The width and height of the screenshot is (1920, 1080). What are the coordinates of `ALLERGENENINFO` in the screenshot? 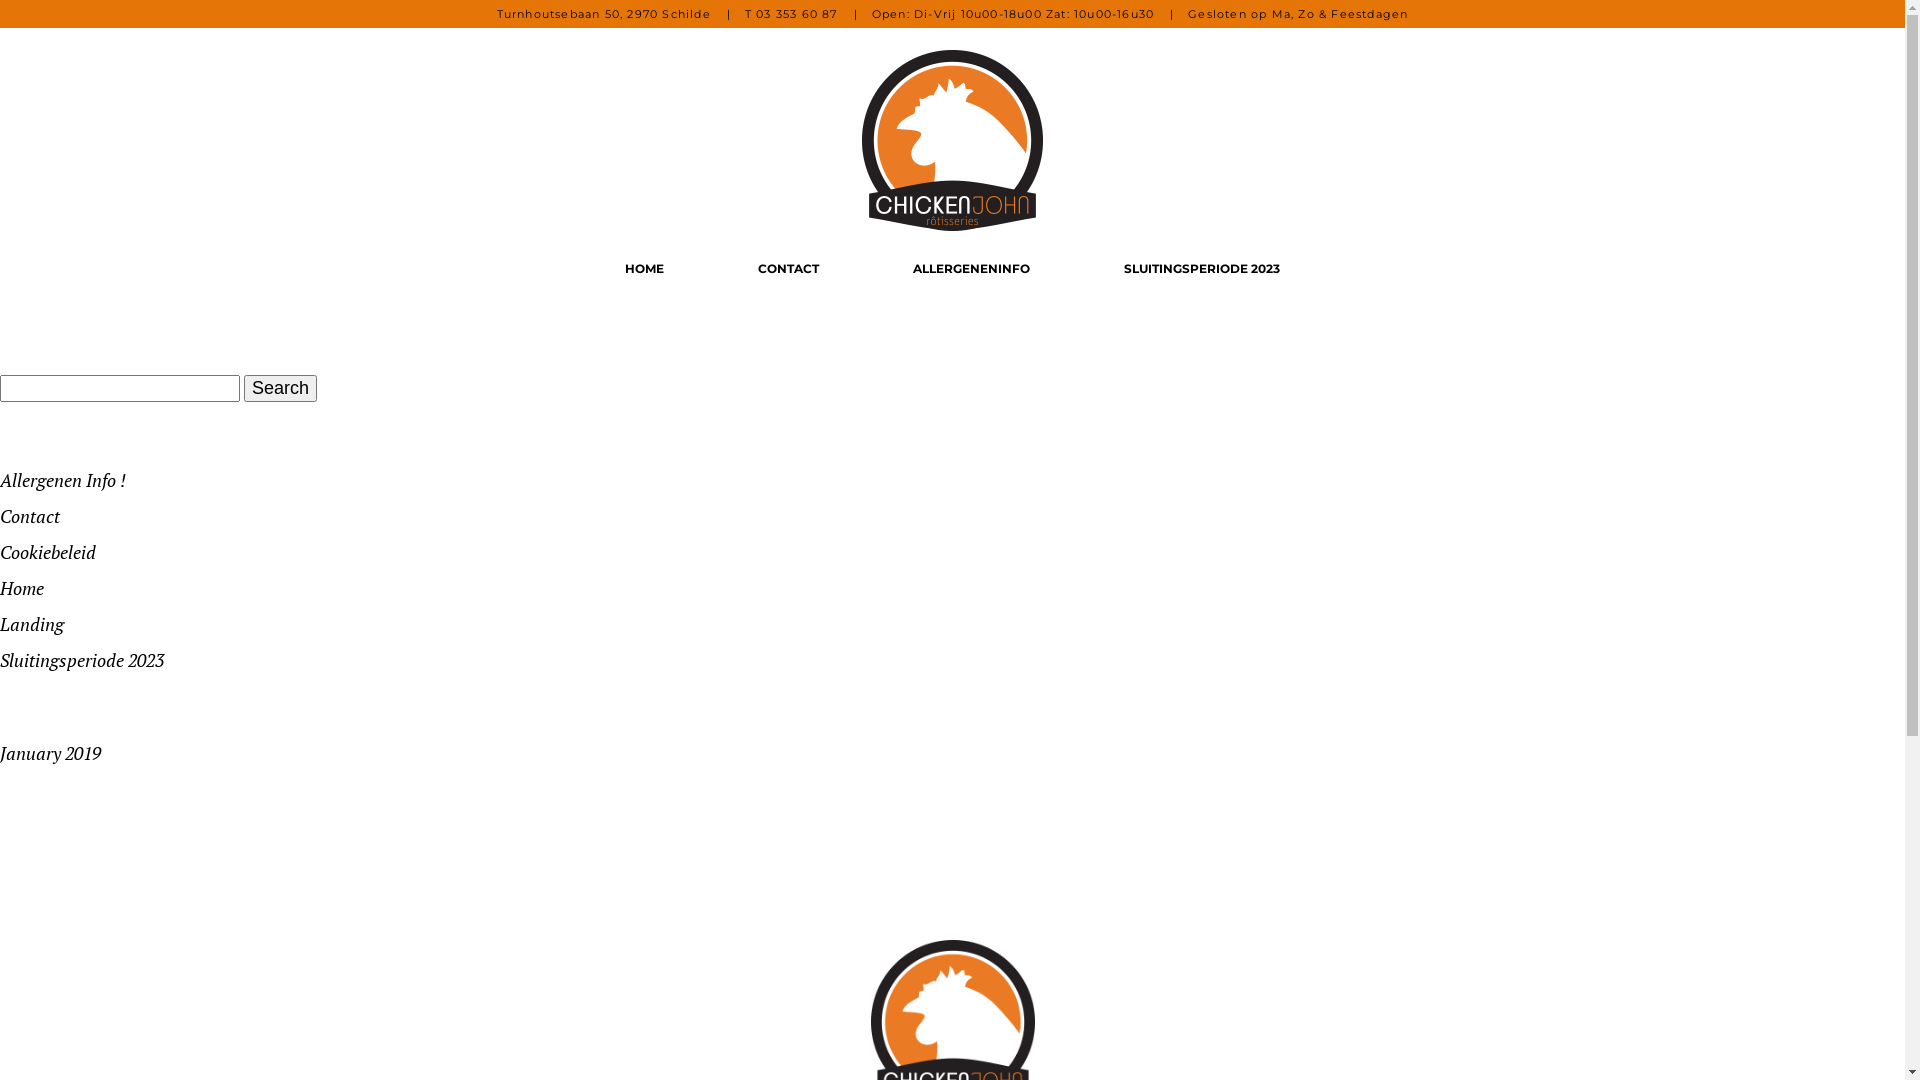 It's located at (972, 269).